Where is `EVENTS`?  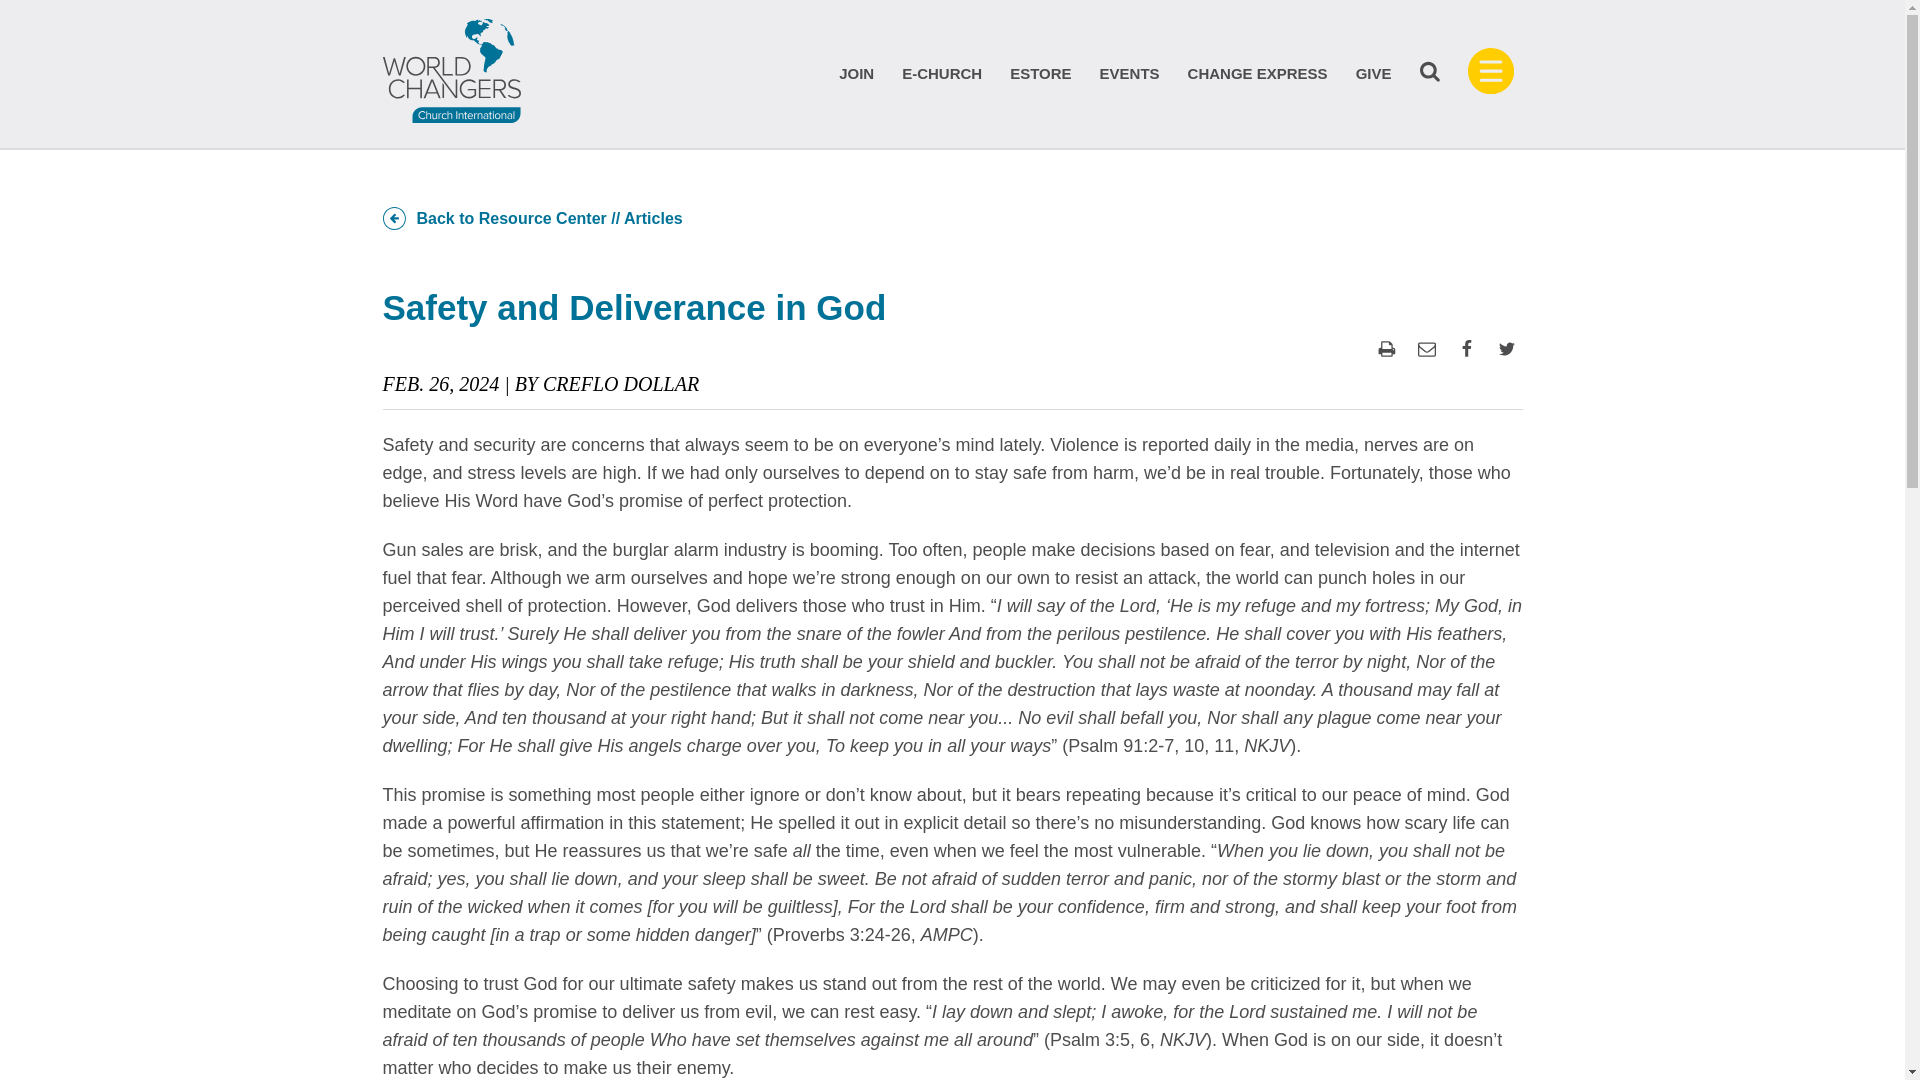 EVENTS is located at coordinates (1130, 73).